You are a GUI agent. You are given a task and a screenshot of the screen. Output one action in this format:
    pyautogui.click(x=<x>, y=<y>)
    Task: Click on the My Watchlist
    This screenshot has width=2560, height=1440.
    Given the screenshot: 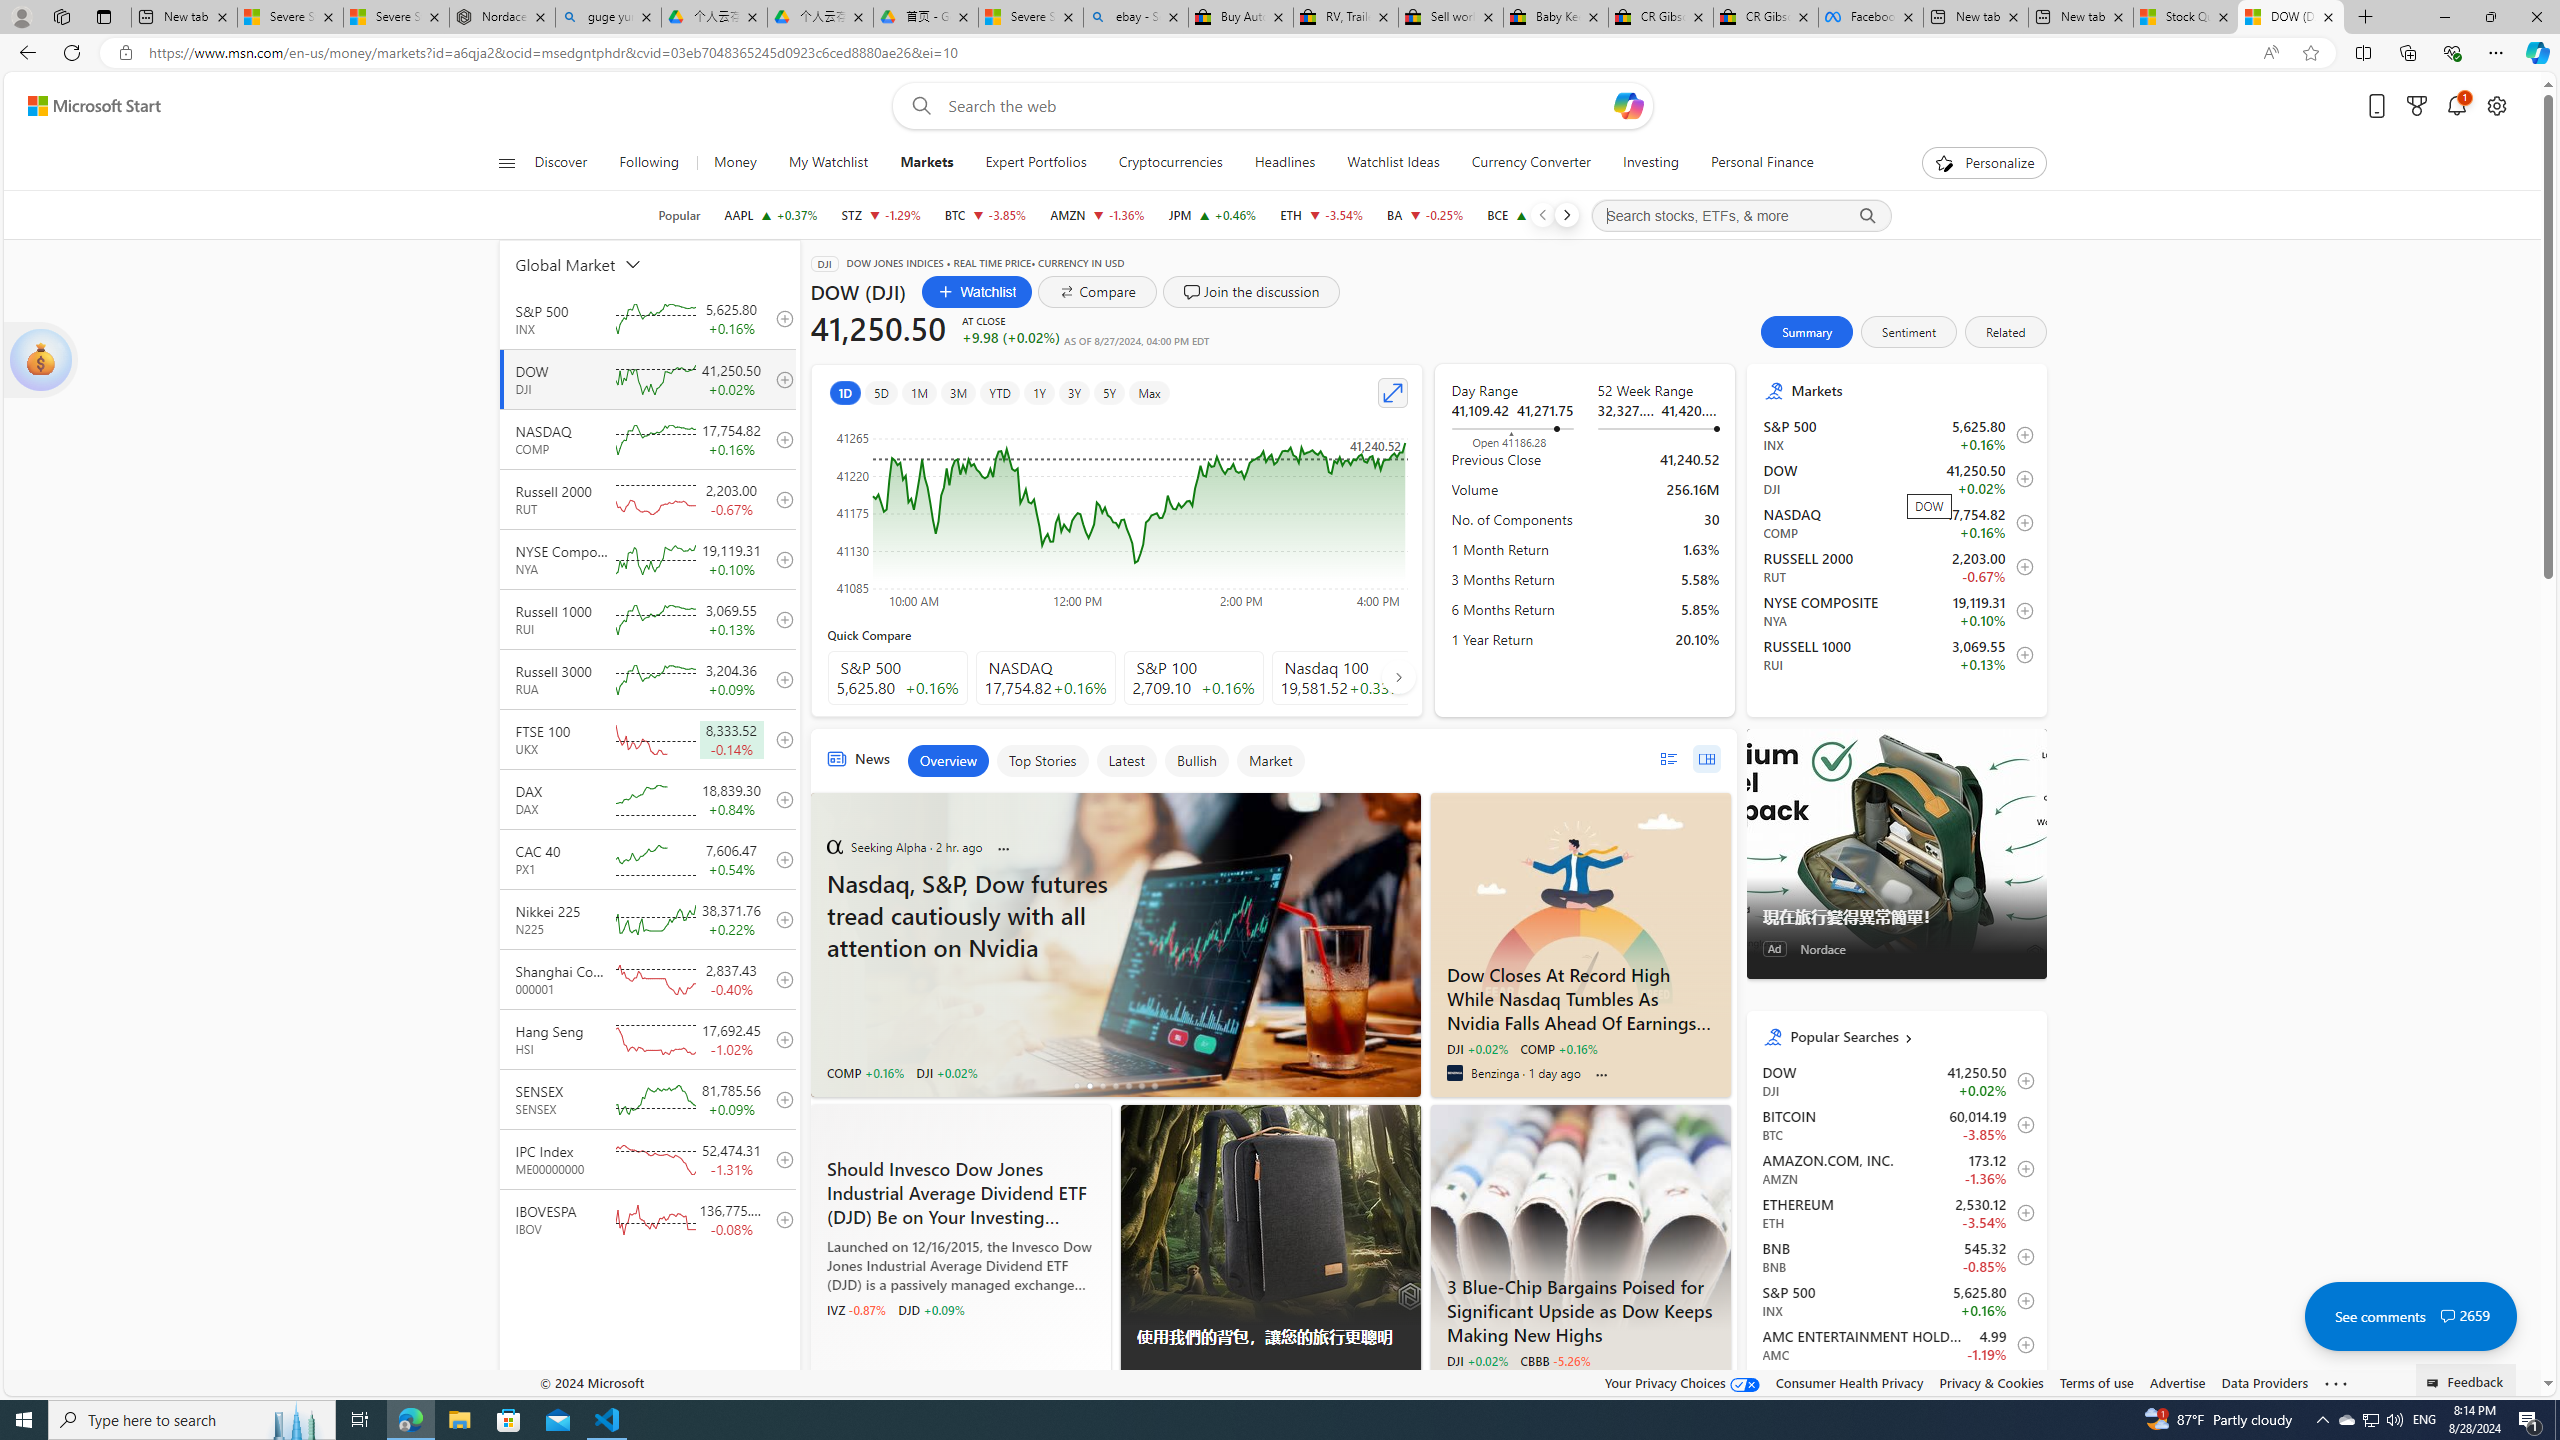 What is the action you would take?
    pyautogui.click(x=829, y=163)
    